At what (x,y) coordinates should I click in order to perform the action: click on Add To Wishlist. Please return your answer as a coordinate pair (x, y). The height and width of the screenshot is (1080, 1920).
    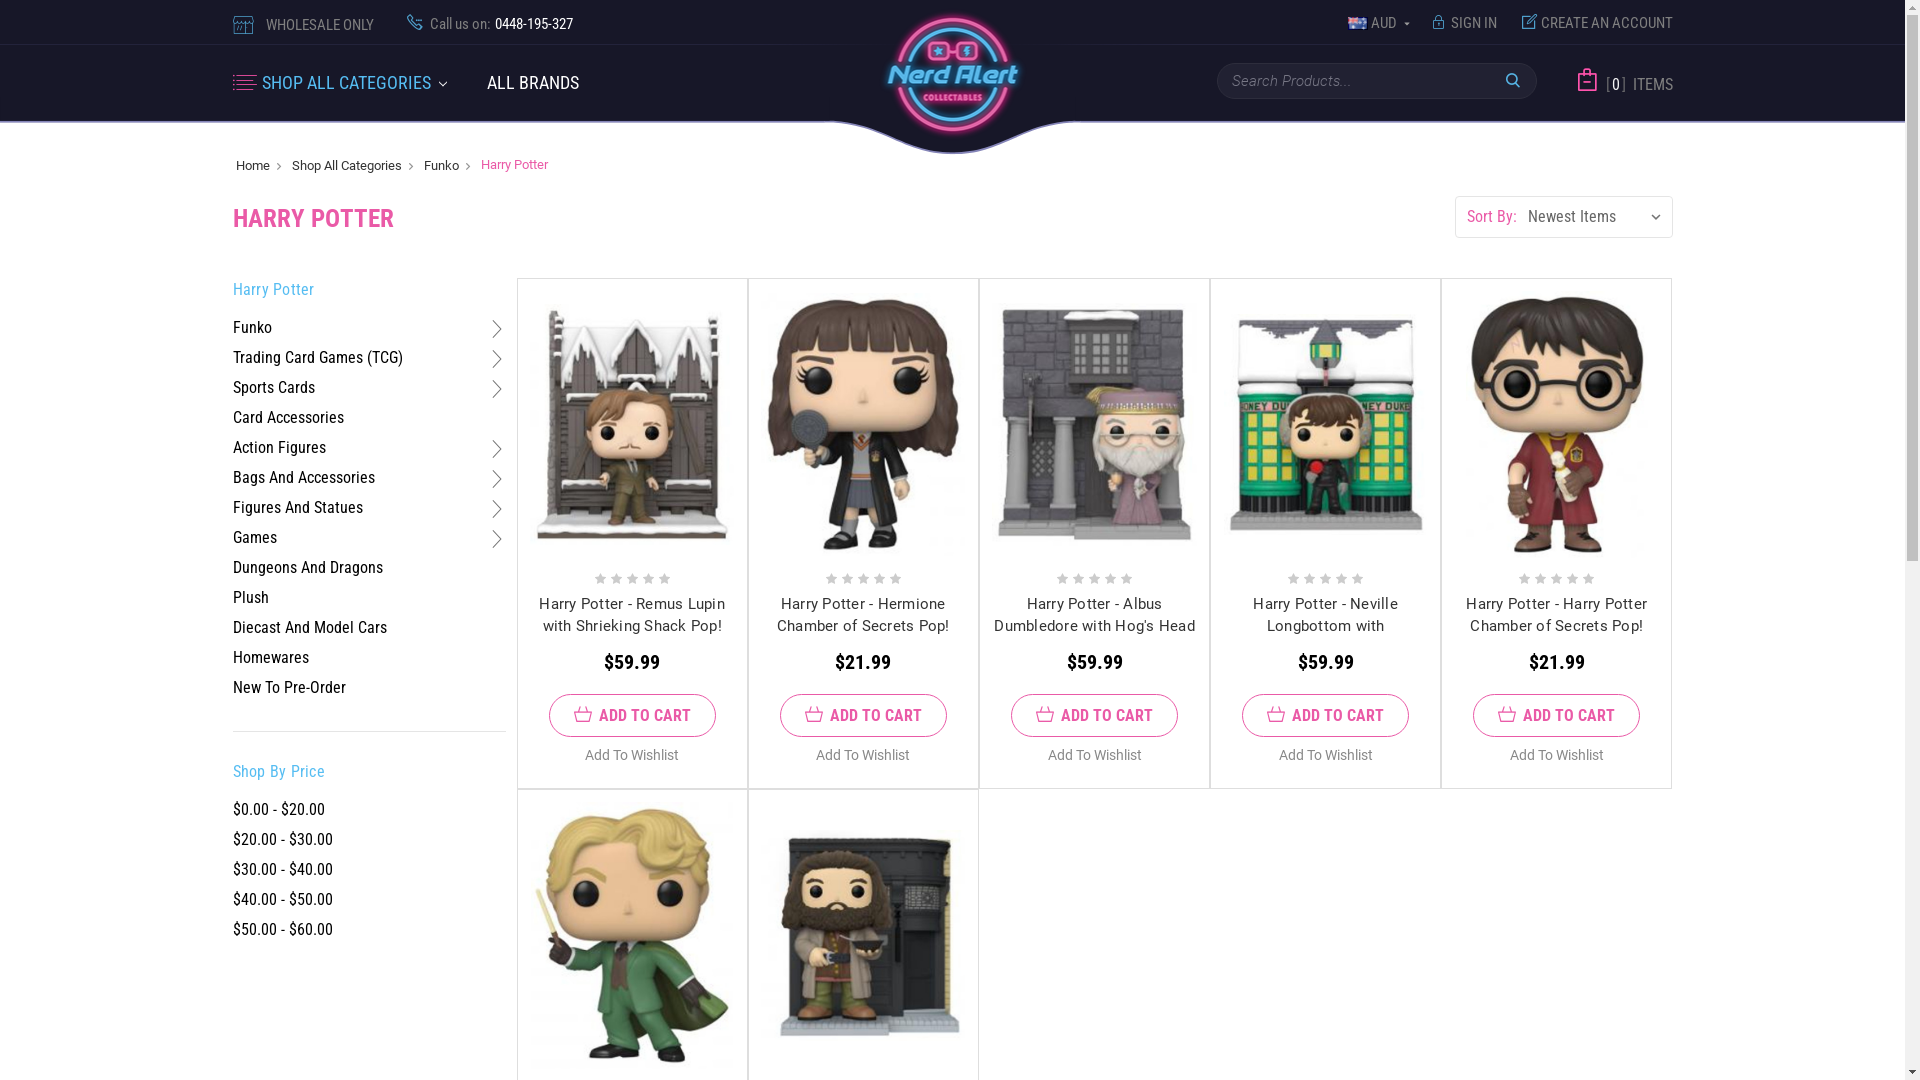
    Looking at the image, I should click on (1326, 755).